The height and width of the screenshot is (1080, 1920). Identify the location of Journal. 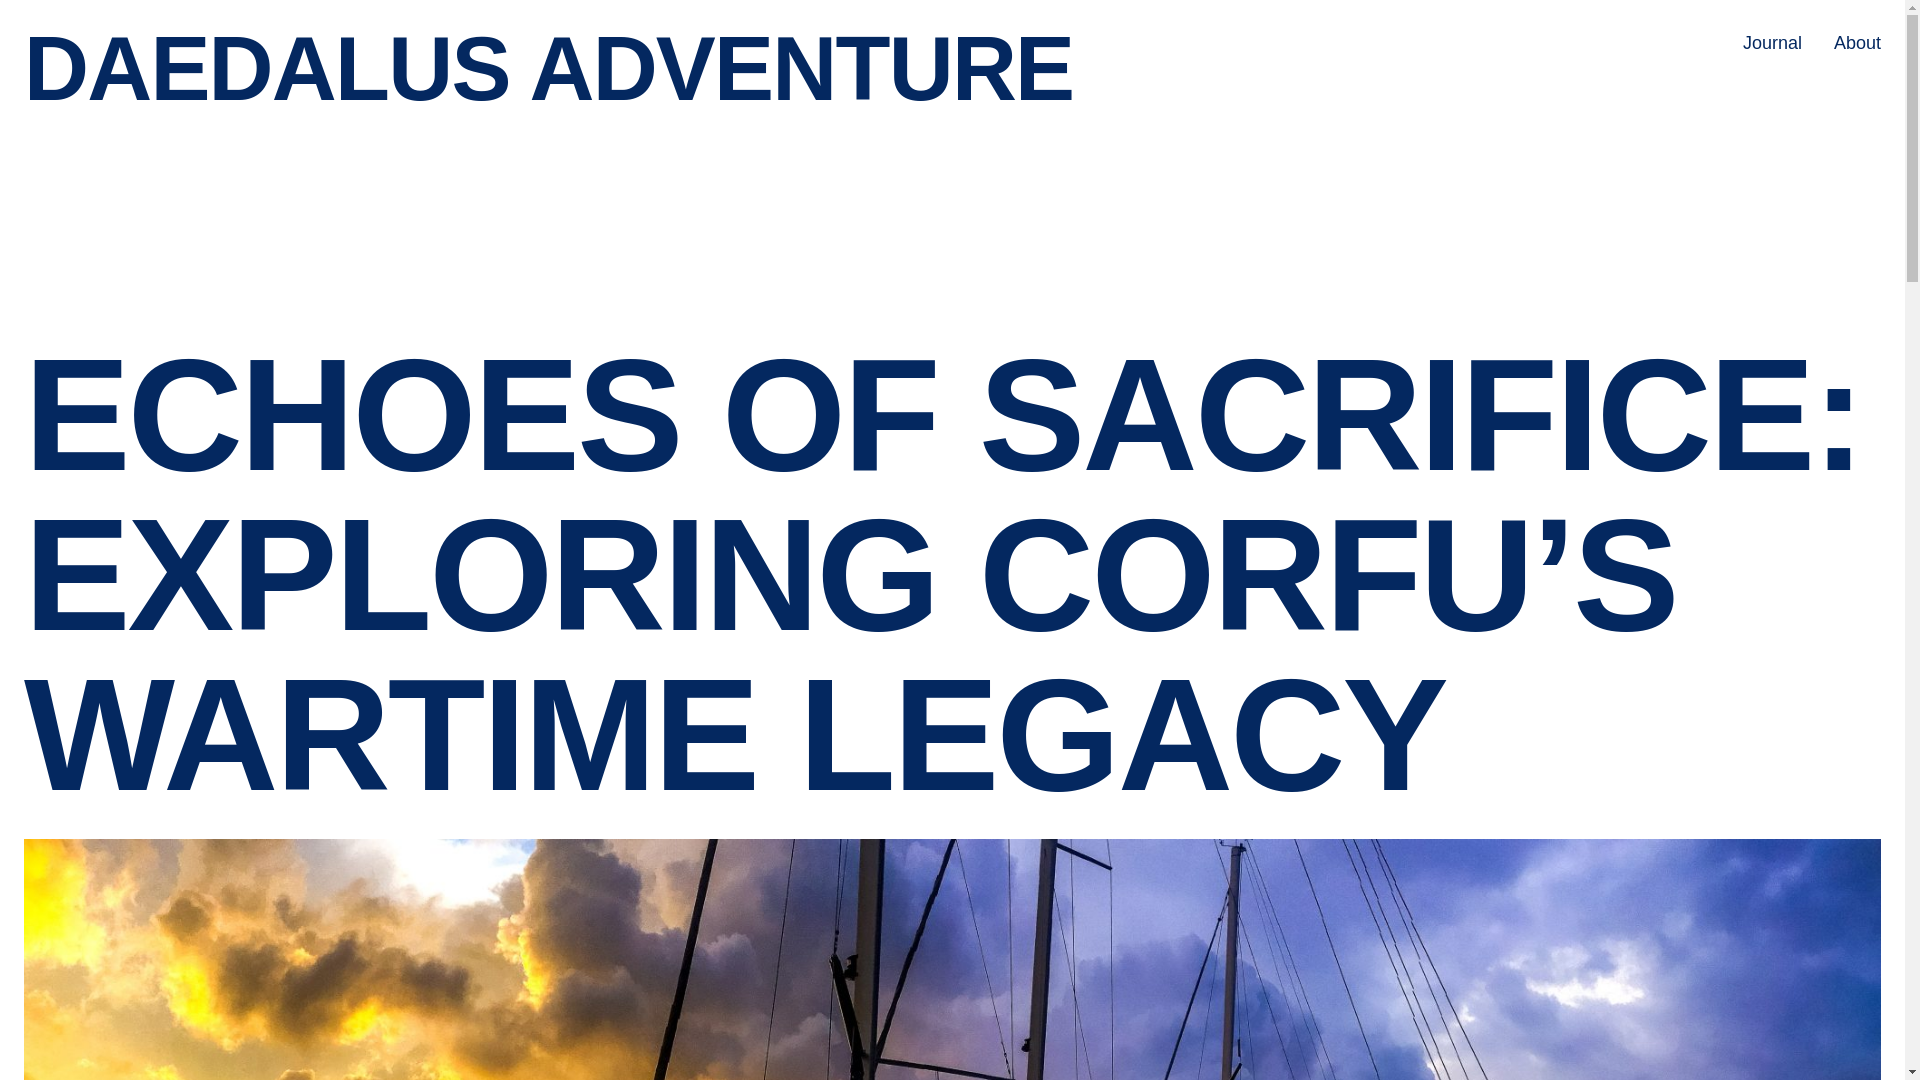
(1772, 44).